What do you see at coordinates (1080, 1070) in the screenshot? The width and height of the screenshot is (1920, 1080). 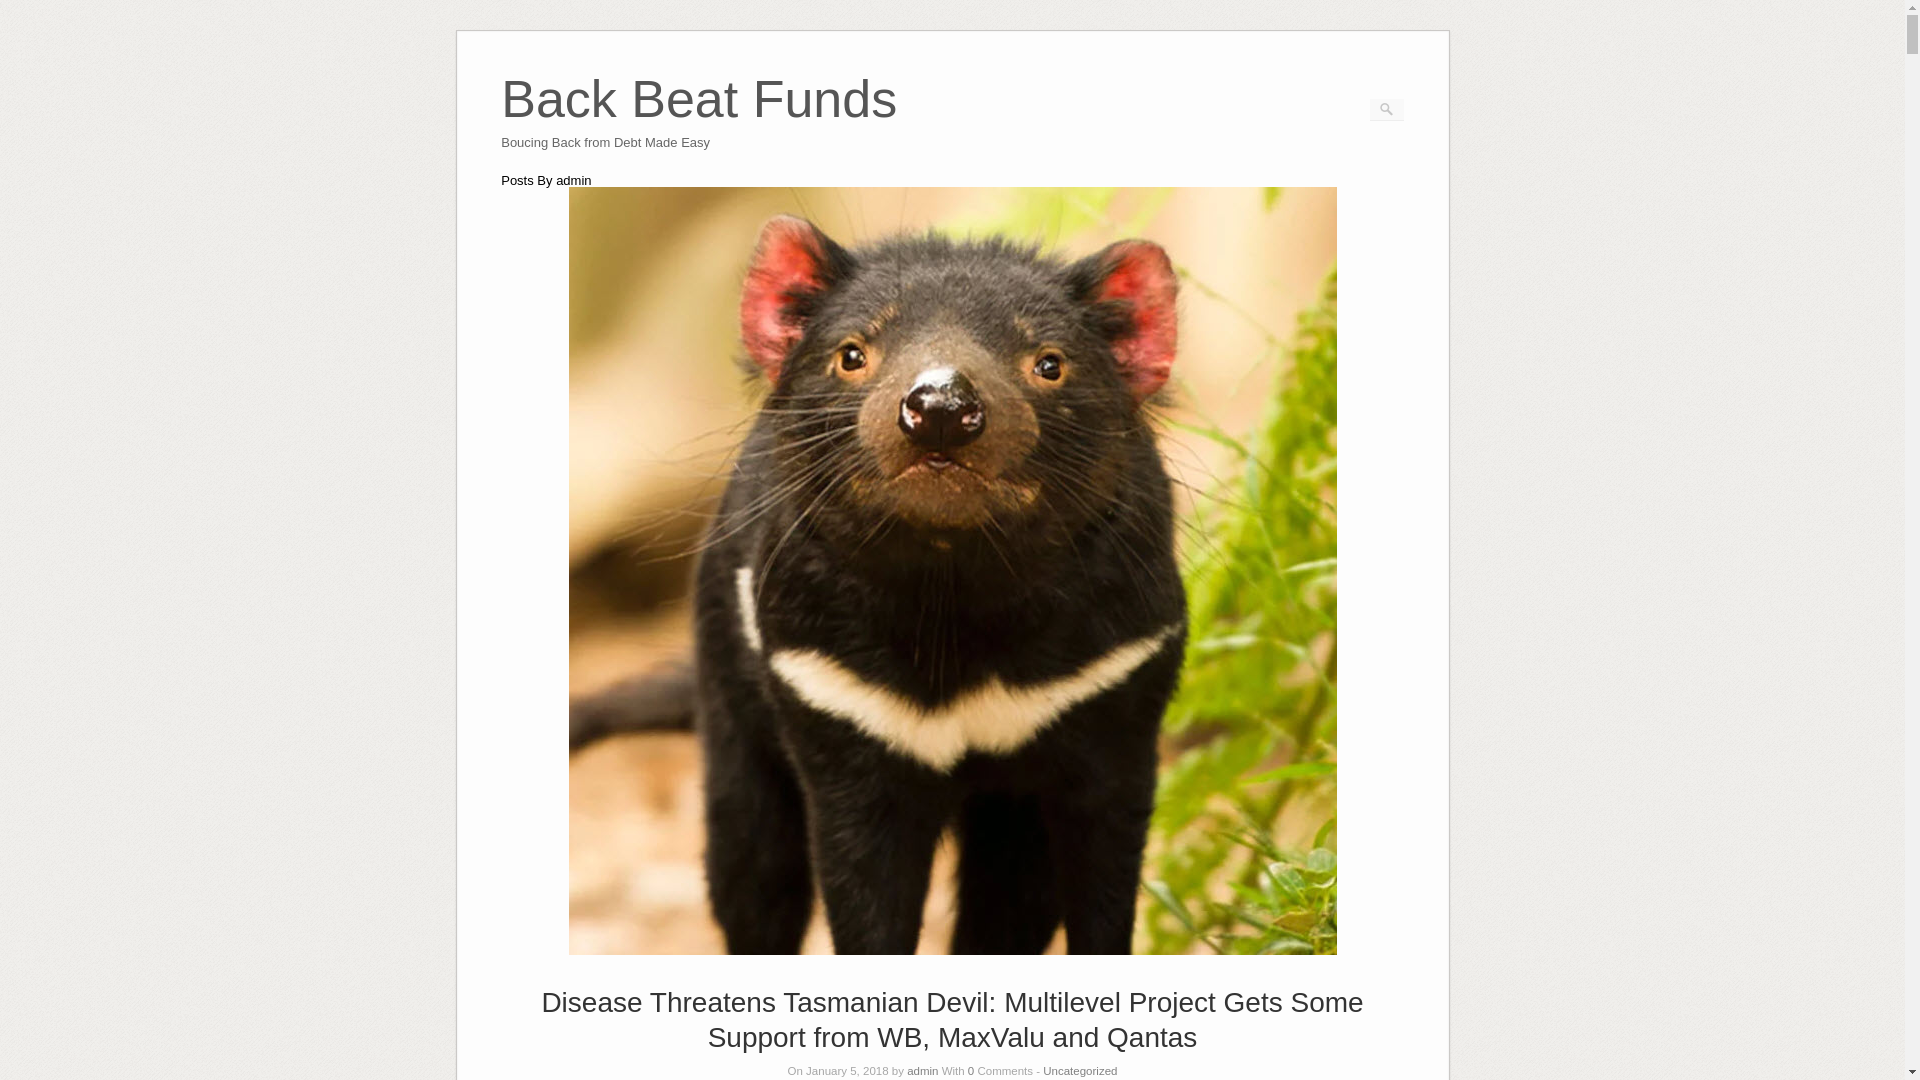 I see `admin` at bounding box center [1080, 1070].